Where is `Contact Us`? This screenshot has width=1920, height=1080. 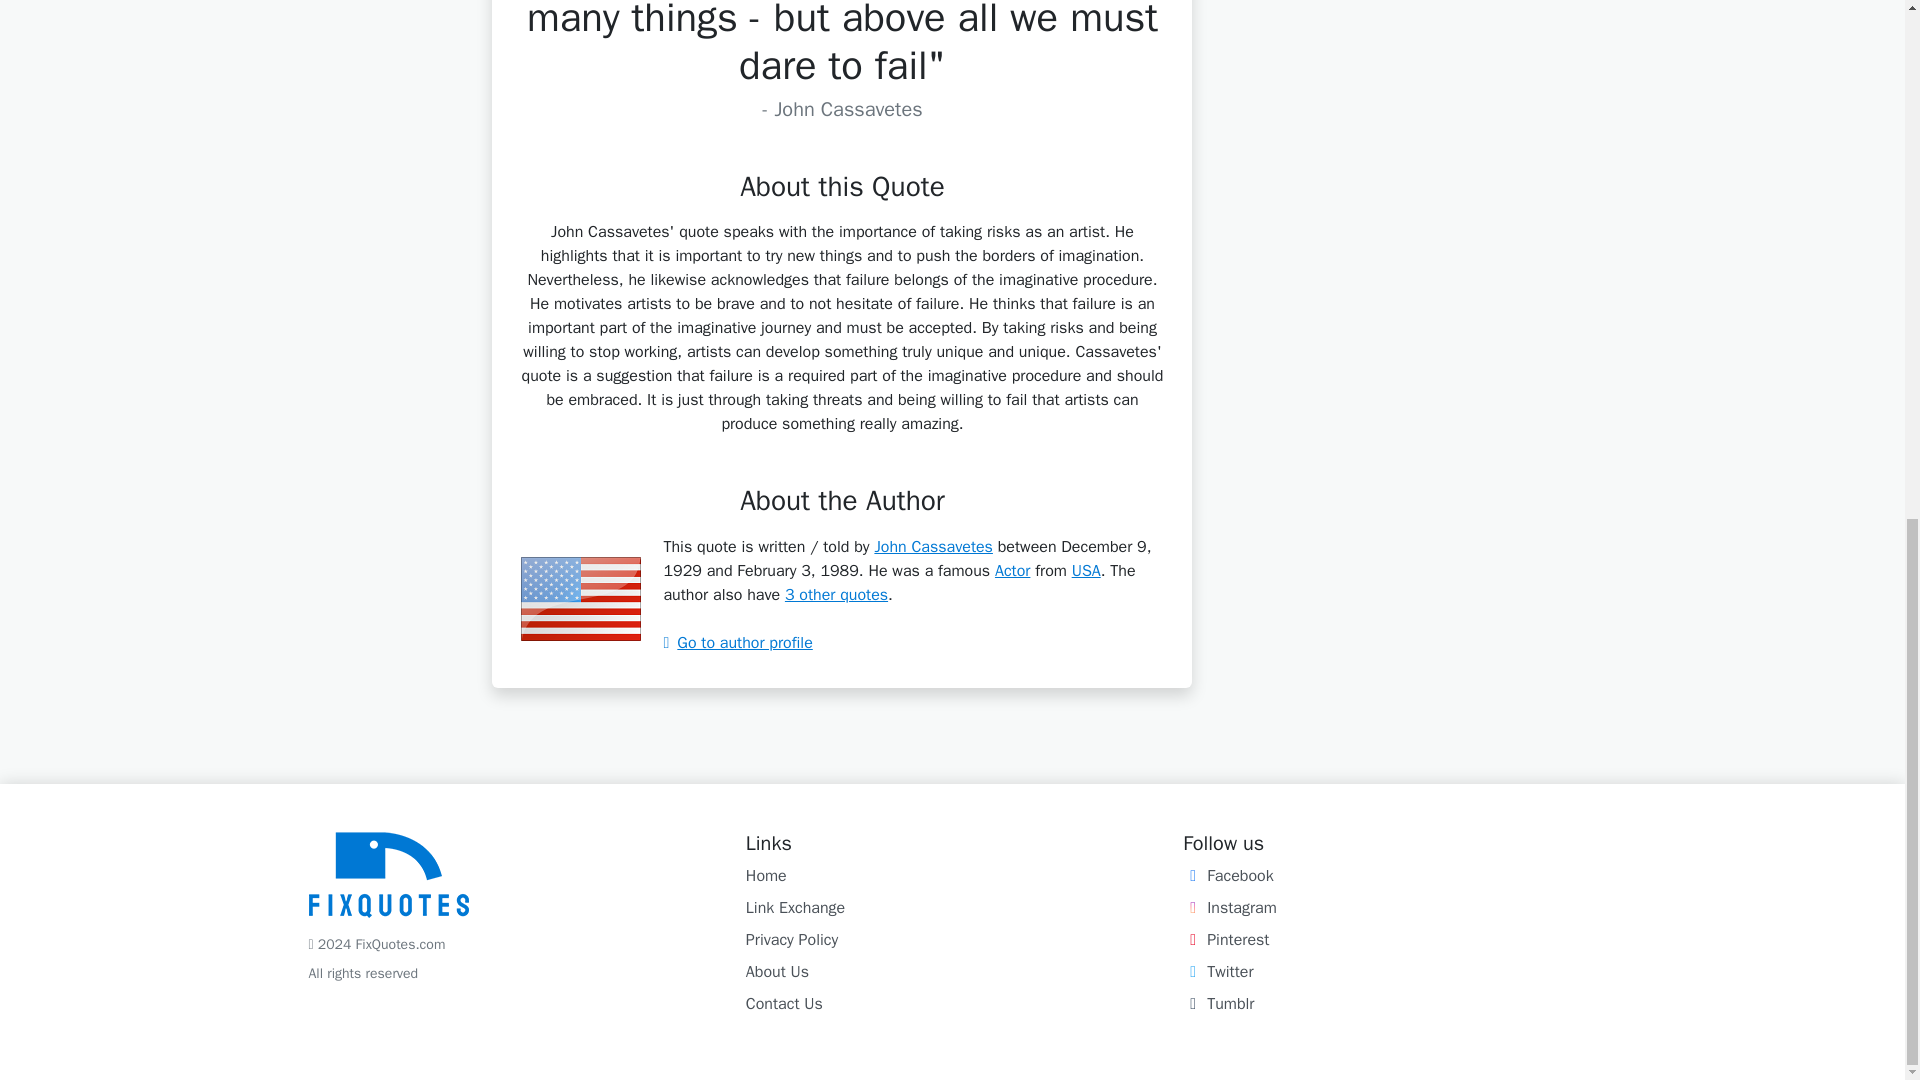
Contact Us is located at coordinates (784, 1004).